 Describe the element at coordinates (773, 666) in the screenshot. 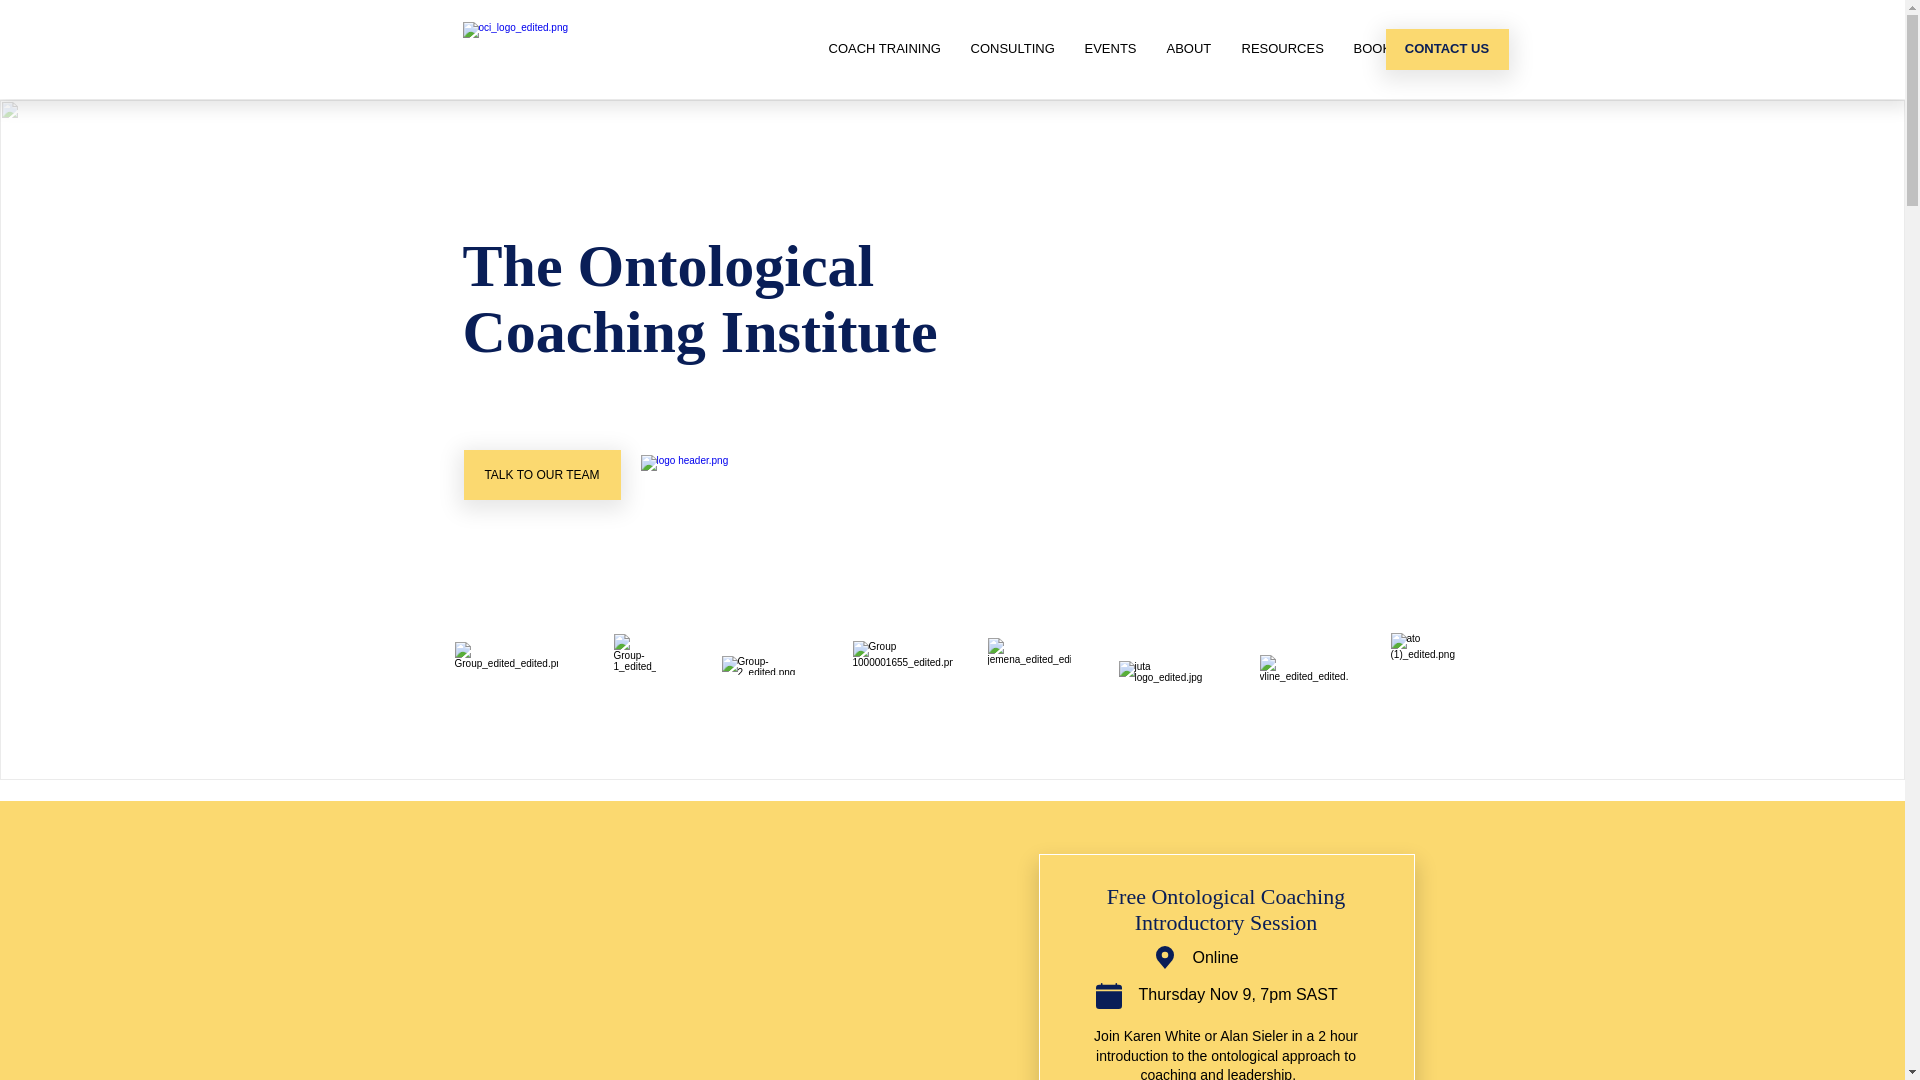

I see `Group-2.png` at that location.